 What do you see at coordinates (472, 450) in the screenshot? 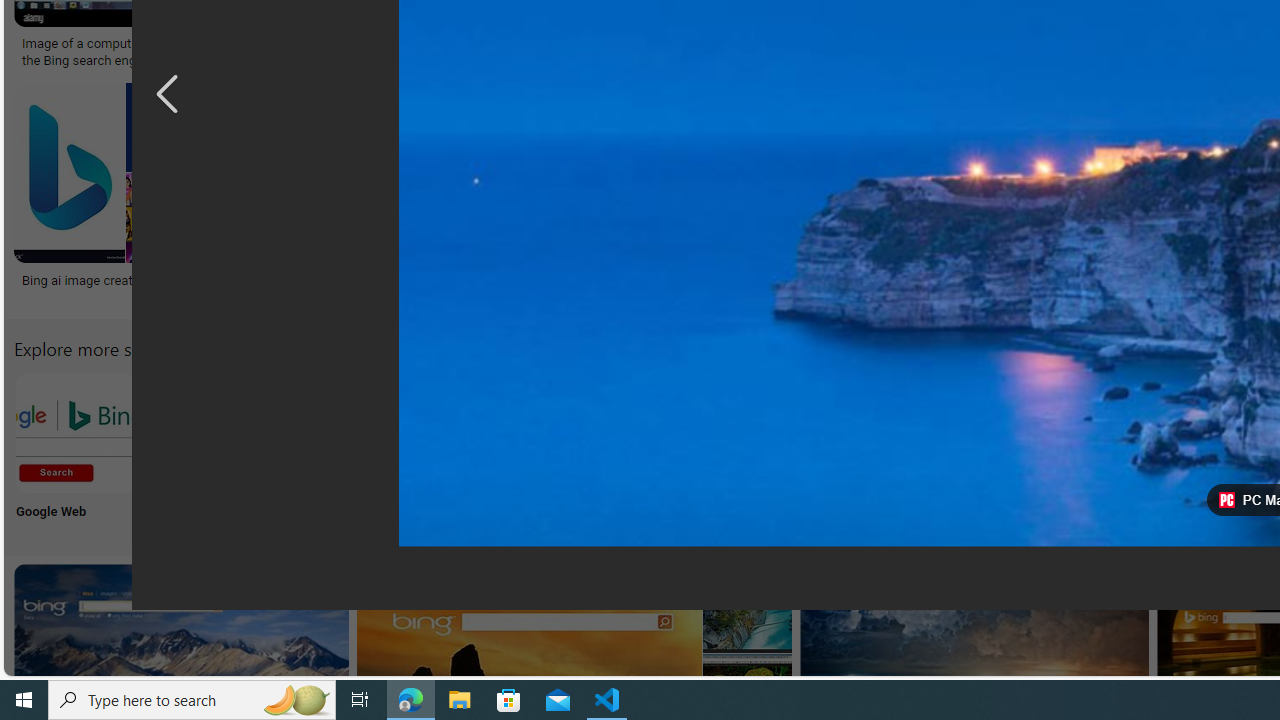
I see `Bing Photo Search Microsoft Edge Microsoft Edge` at bounding box center [472, 450].